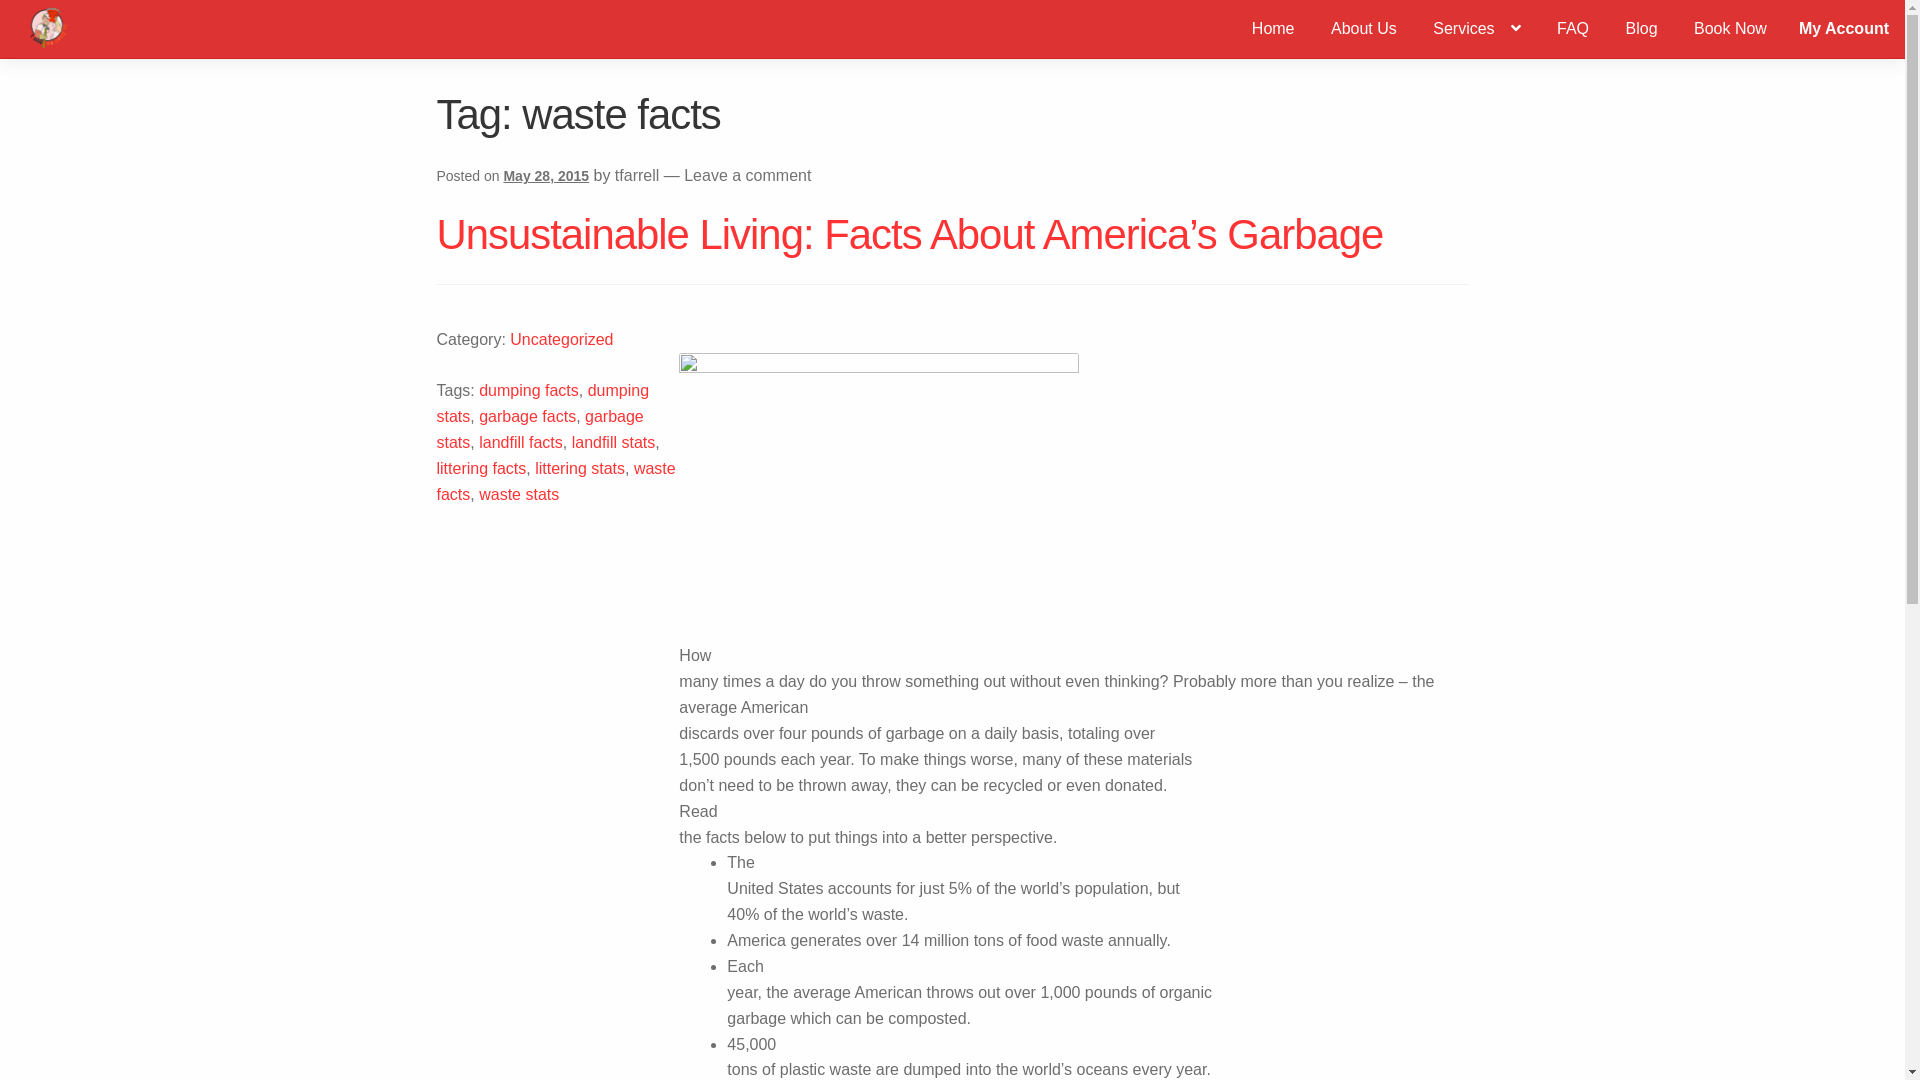  I want to click on My Account, so click(1844, 29).